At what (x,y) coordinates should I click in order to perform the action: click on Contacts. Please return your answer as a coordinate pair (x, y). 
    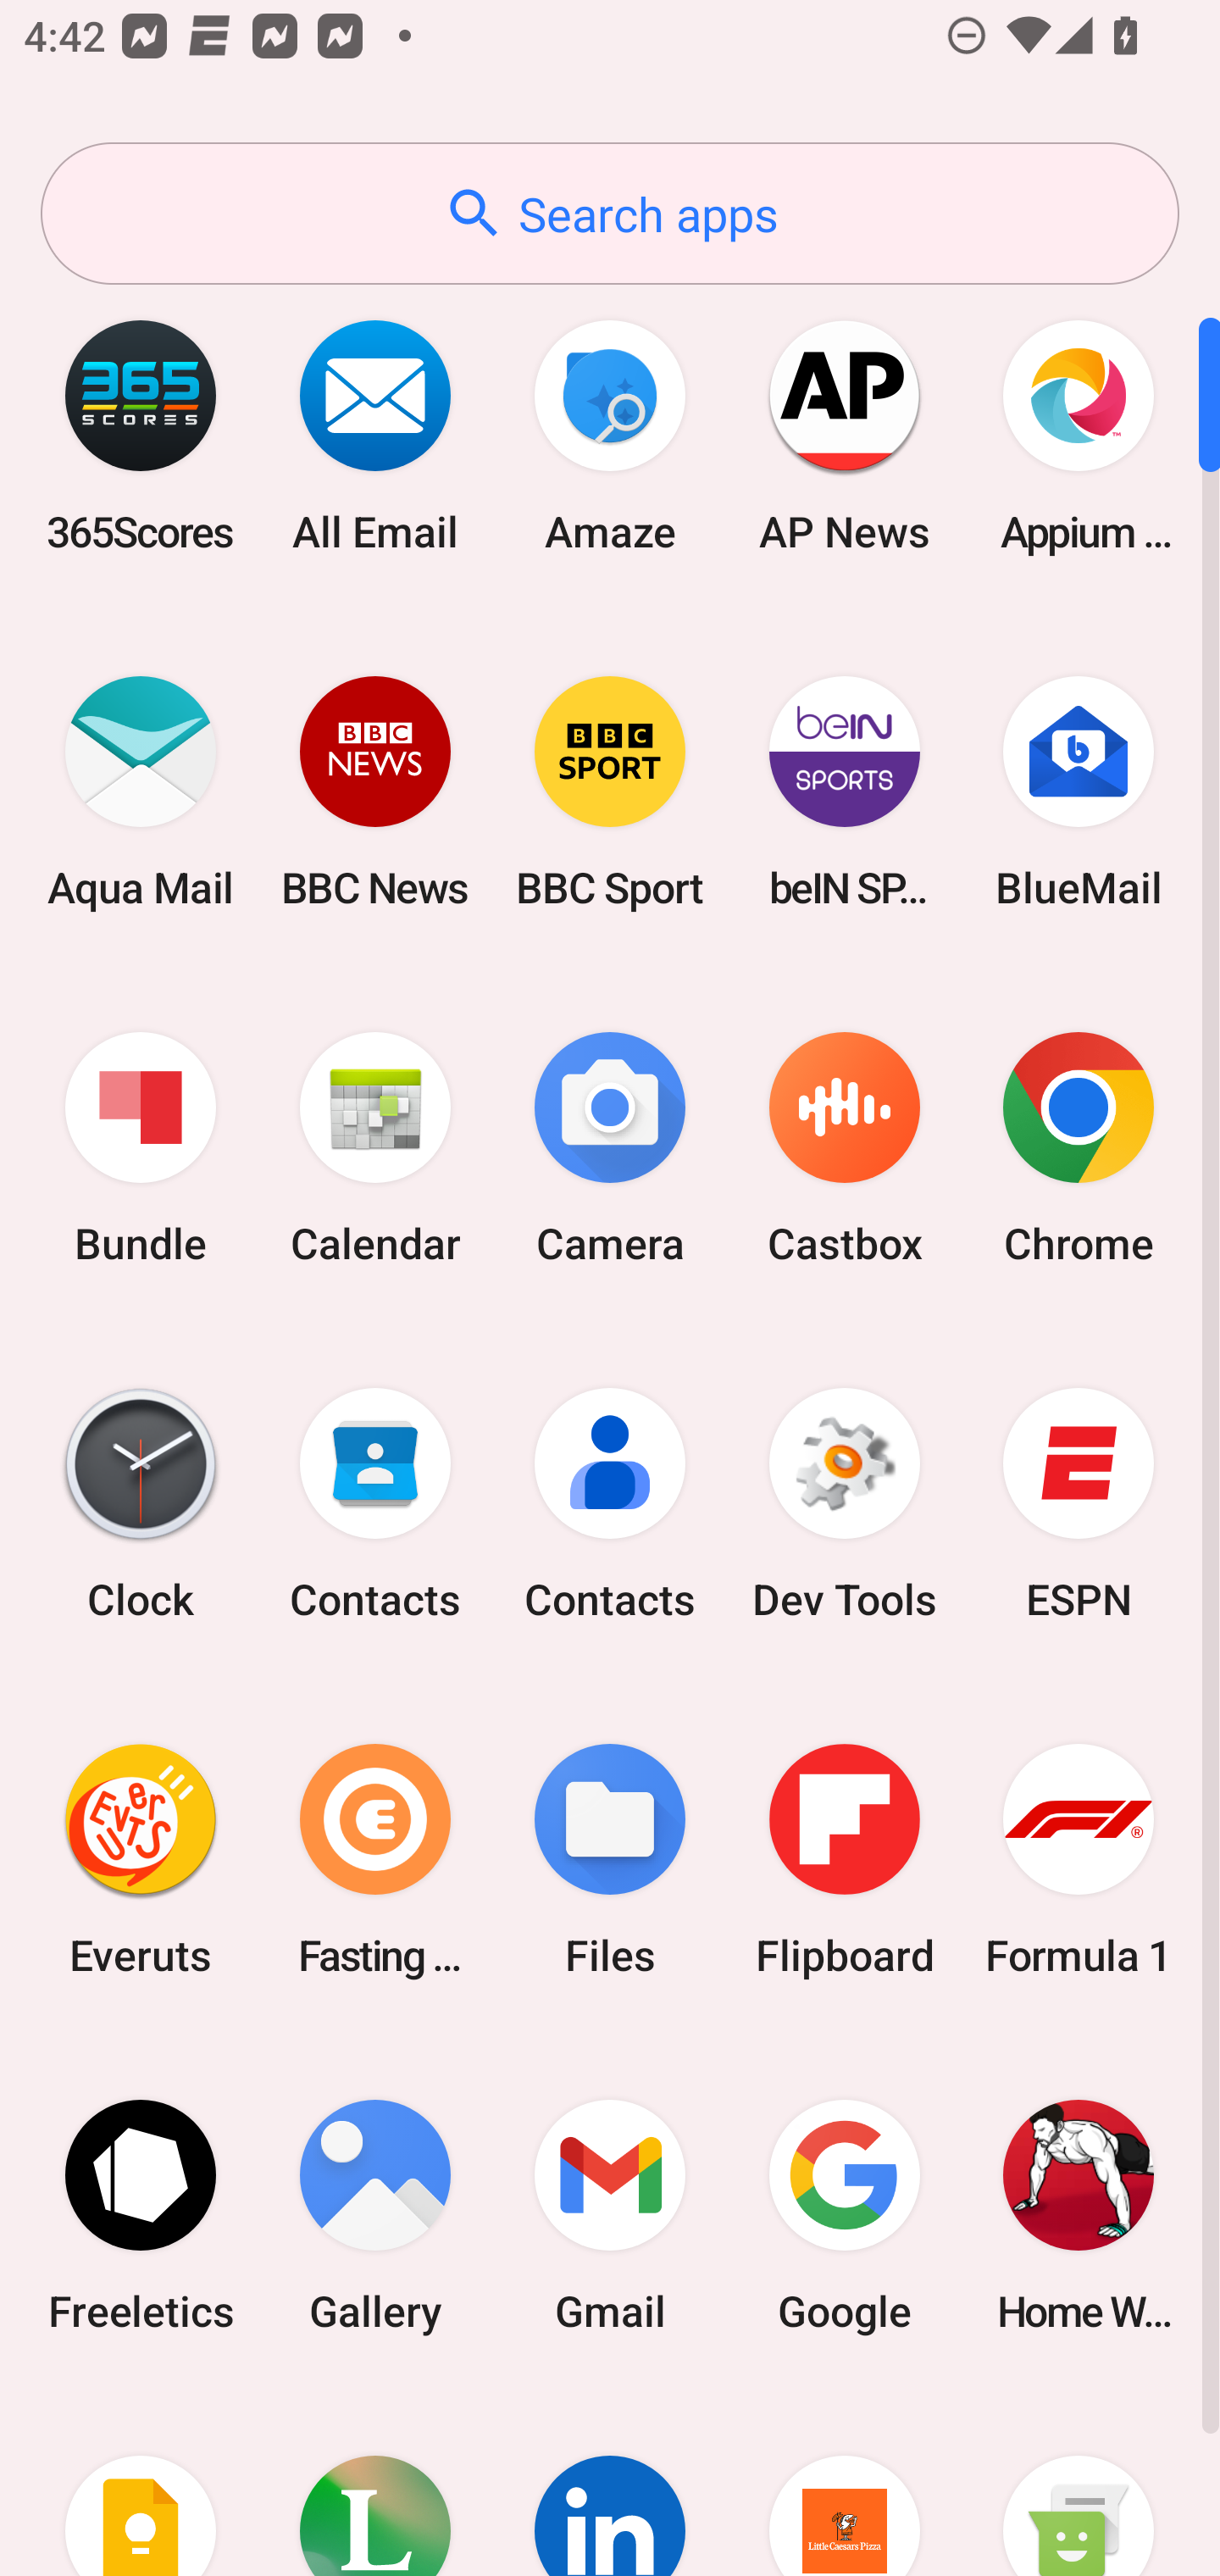
    Looking at the image, I should click on (375, 1504).